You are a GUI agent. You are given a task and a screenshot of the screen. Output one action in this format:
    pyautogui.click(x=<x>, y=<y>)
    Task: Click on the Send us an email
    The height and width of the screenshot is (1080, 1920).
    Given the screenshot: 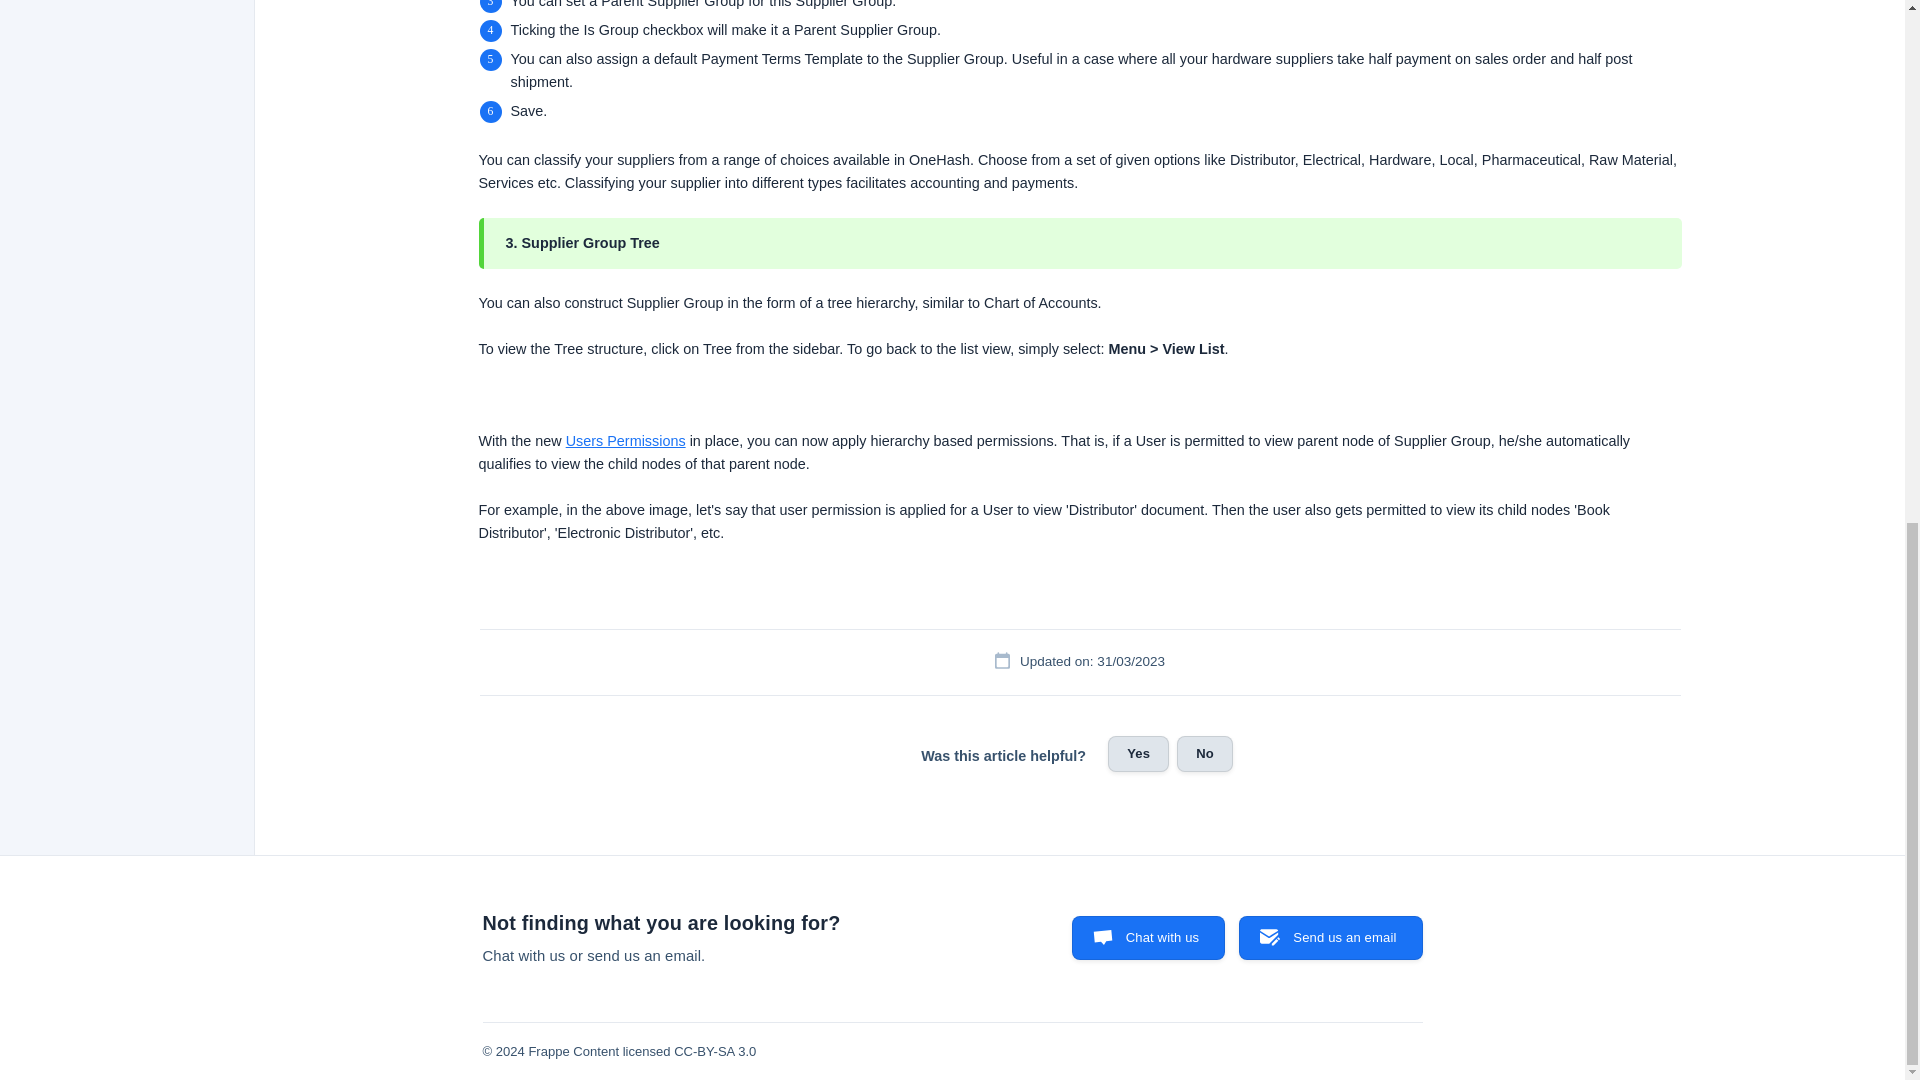 What is the action you would take?
    pyautogui.click(x=1330, y=938)
    